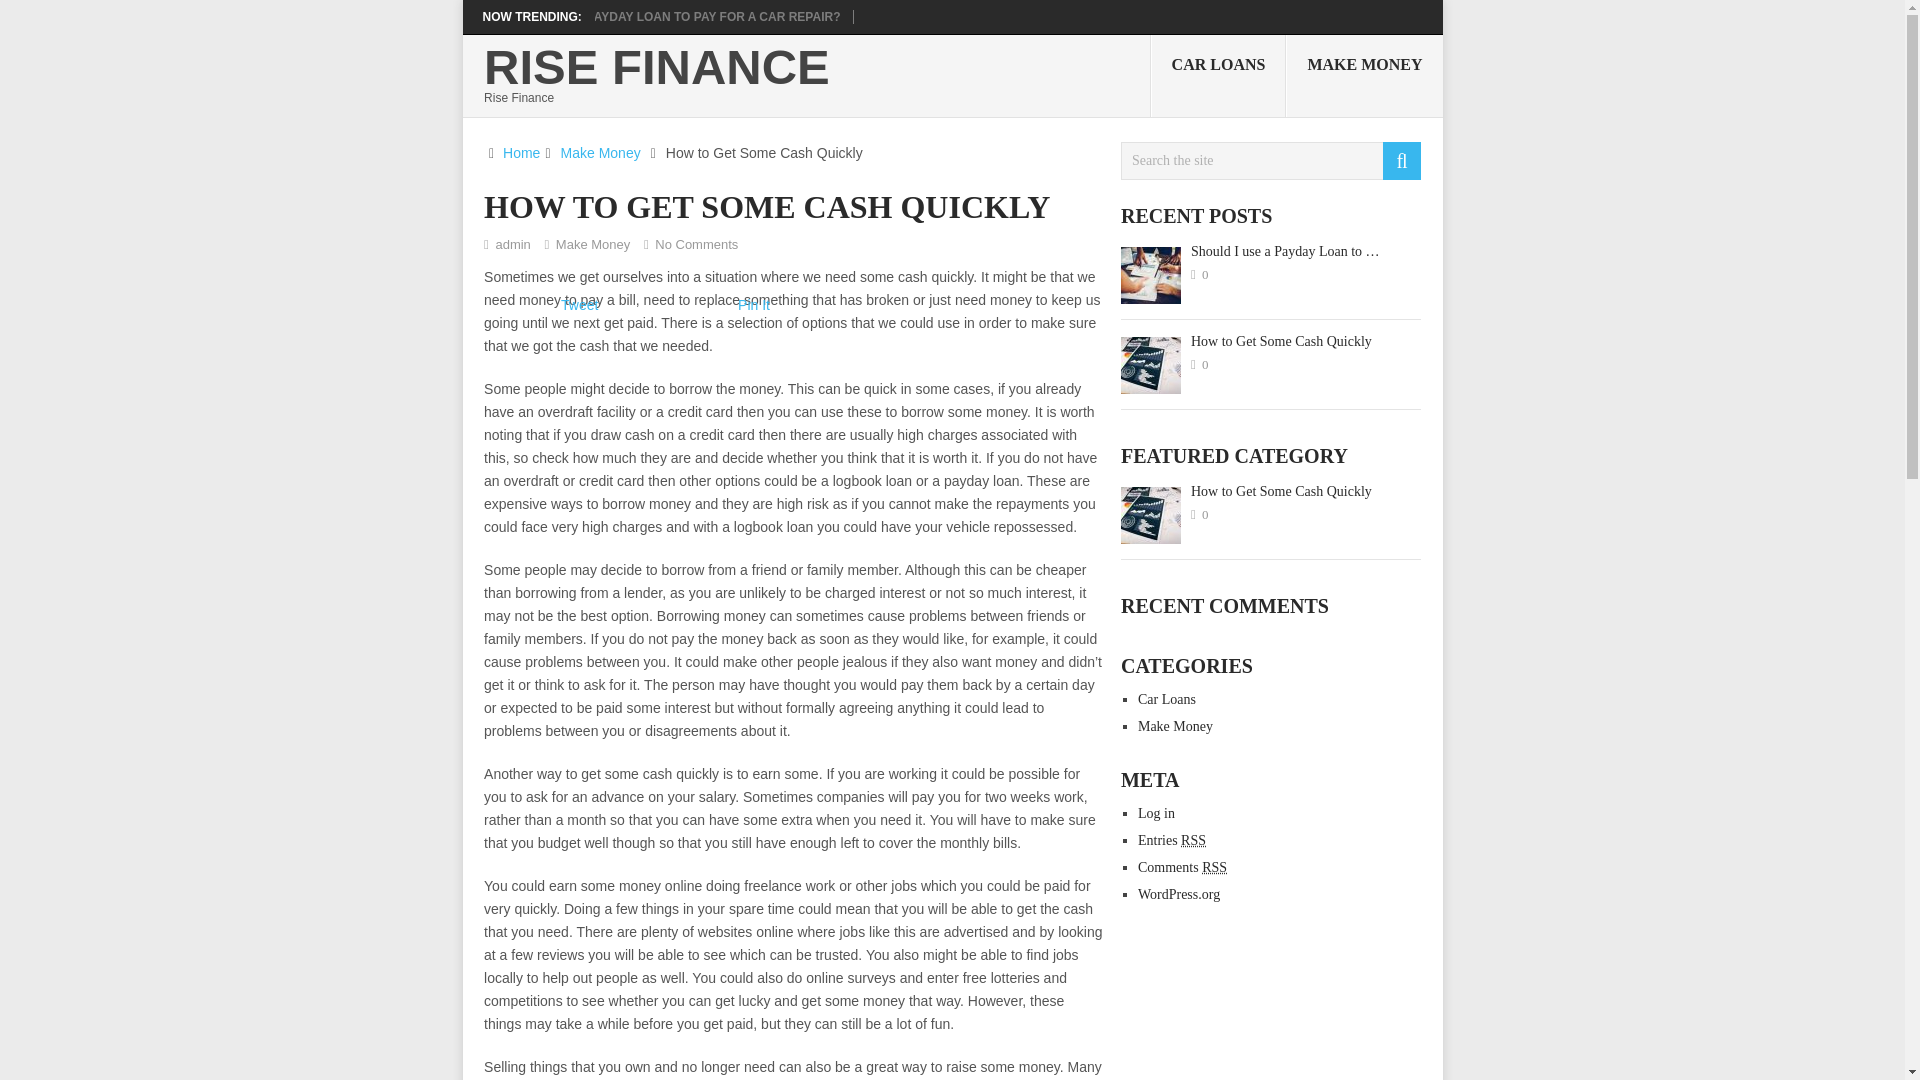  Describe the element at coordinates (1270, 492) in the screenshot. I see `How to Get Some Cash Quickly` at that location.